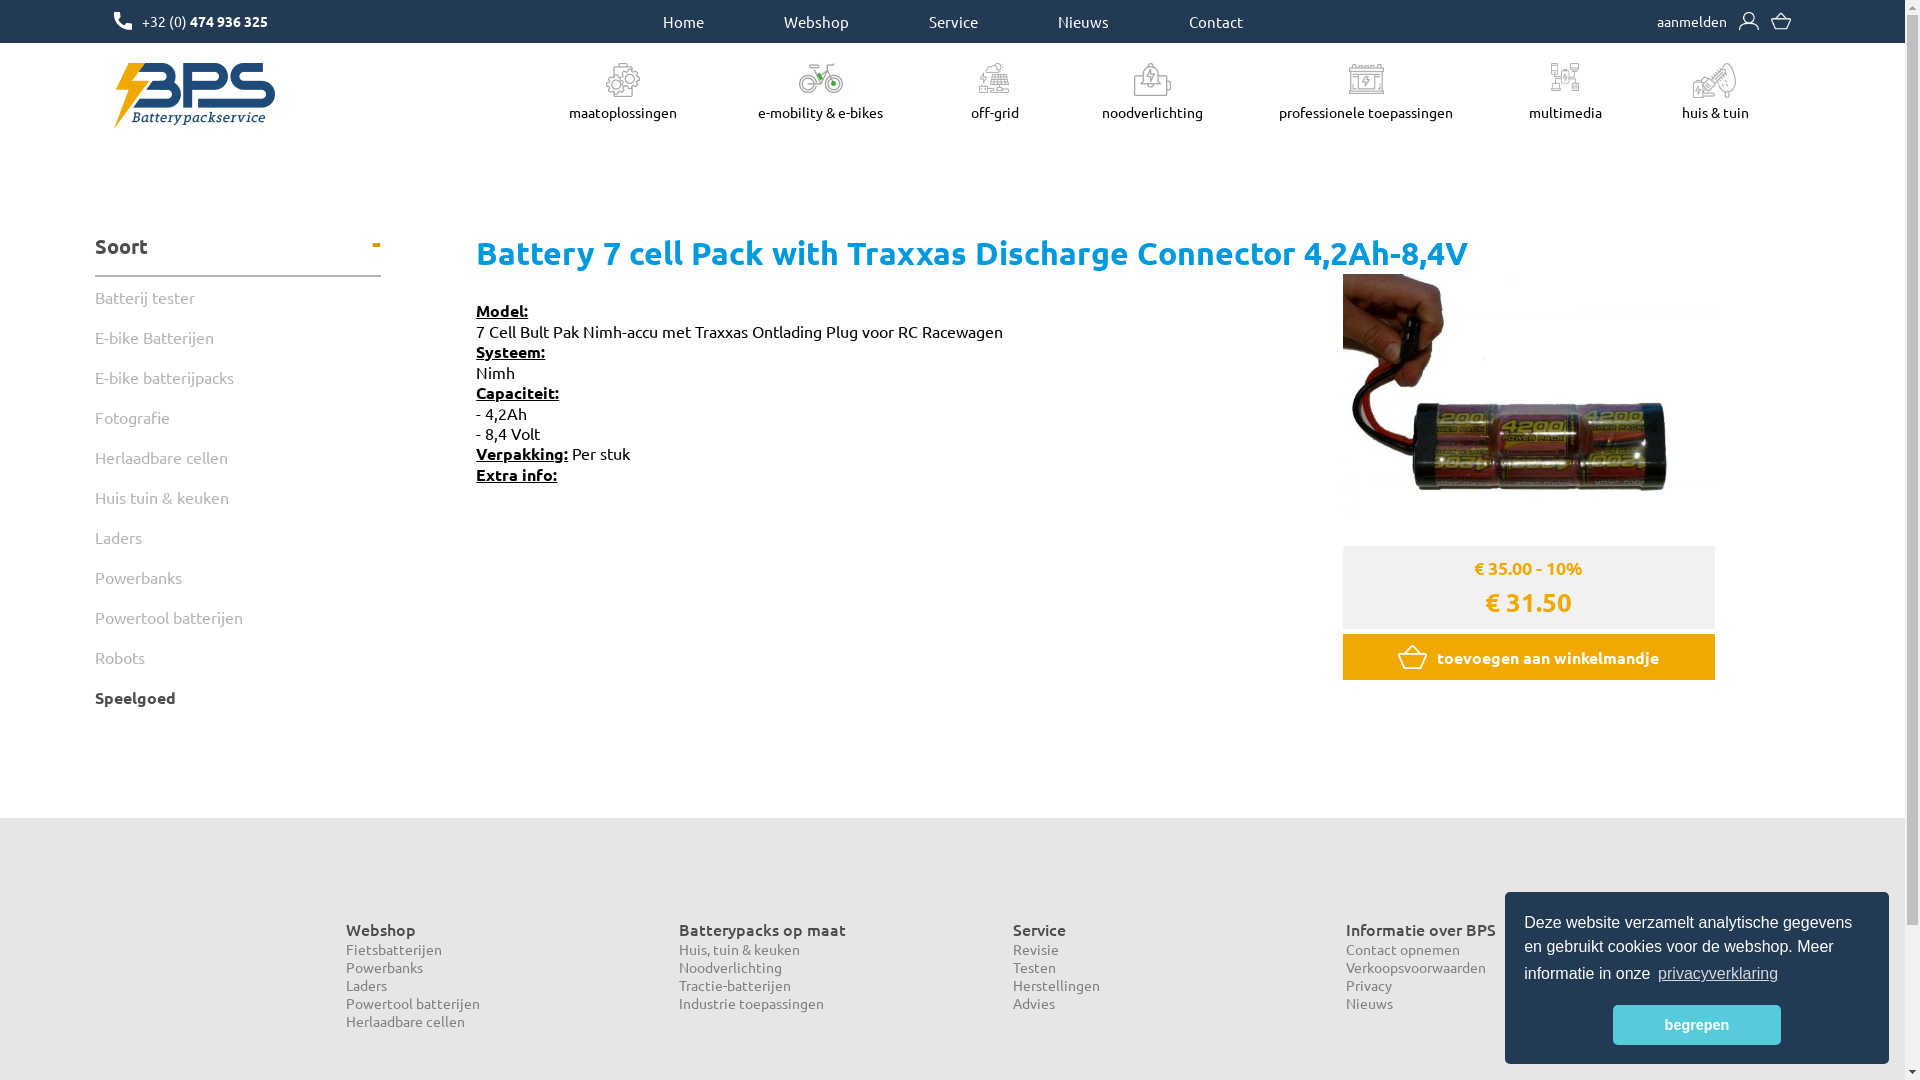  I want to click on multimedia, so click(1566, 92).